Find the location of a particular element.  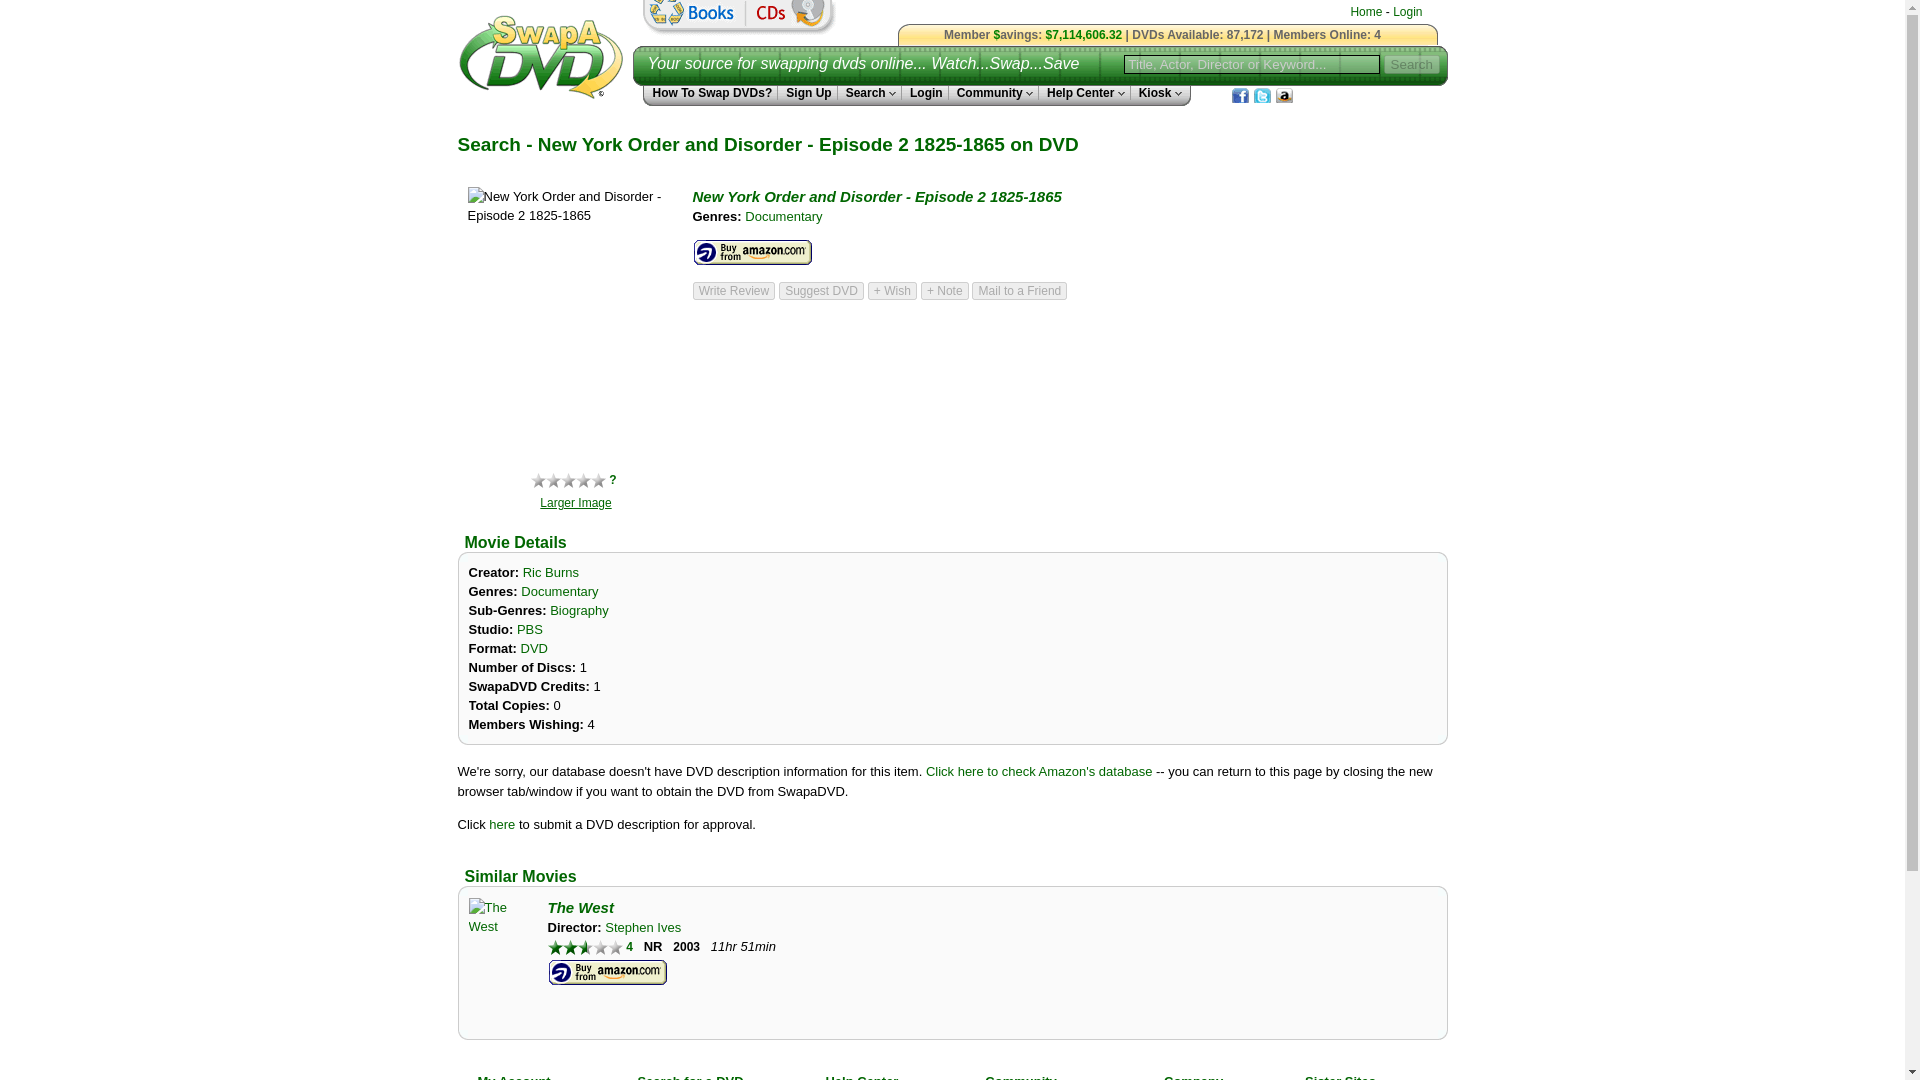

The Pulse of SwapaDVD is located at coordinates (1163, 34).